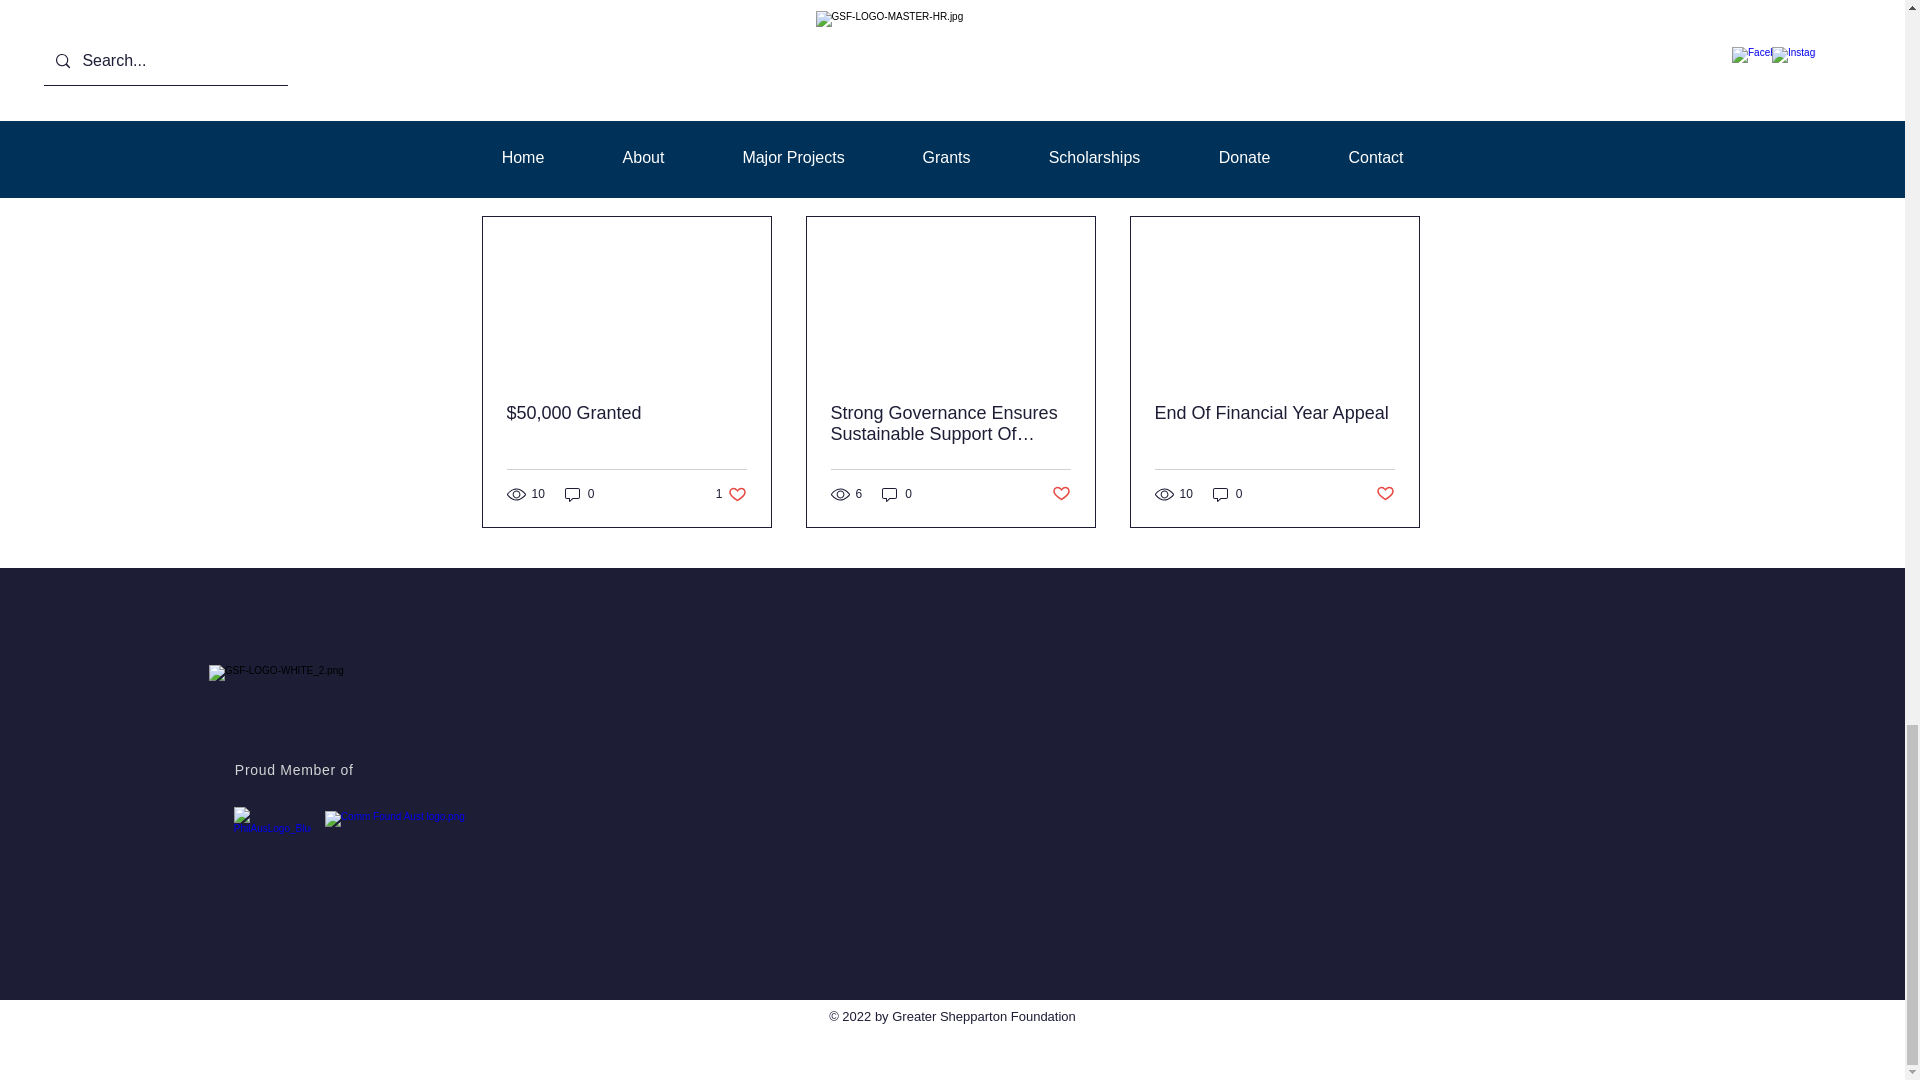 Image resolution: width=1920 pixels, height=1080 pixels. What do you see at coordinates (1310, 72) in the screenshot?
I see `Post not marked as liked` at bounding box center [1310, 72].